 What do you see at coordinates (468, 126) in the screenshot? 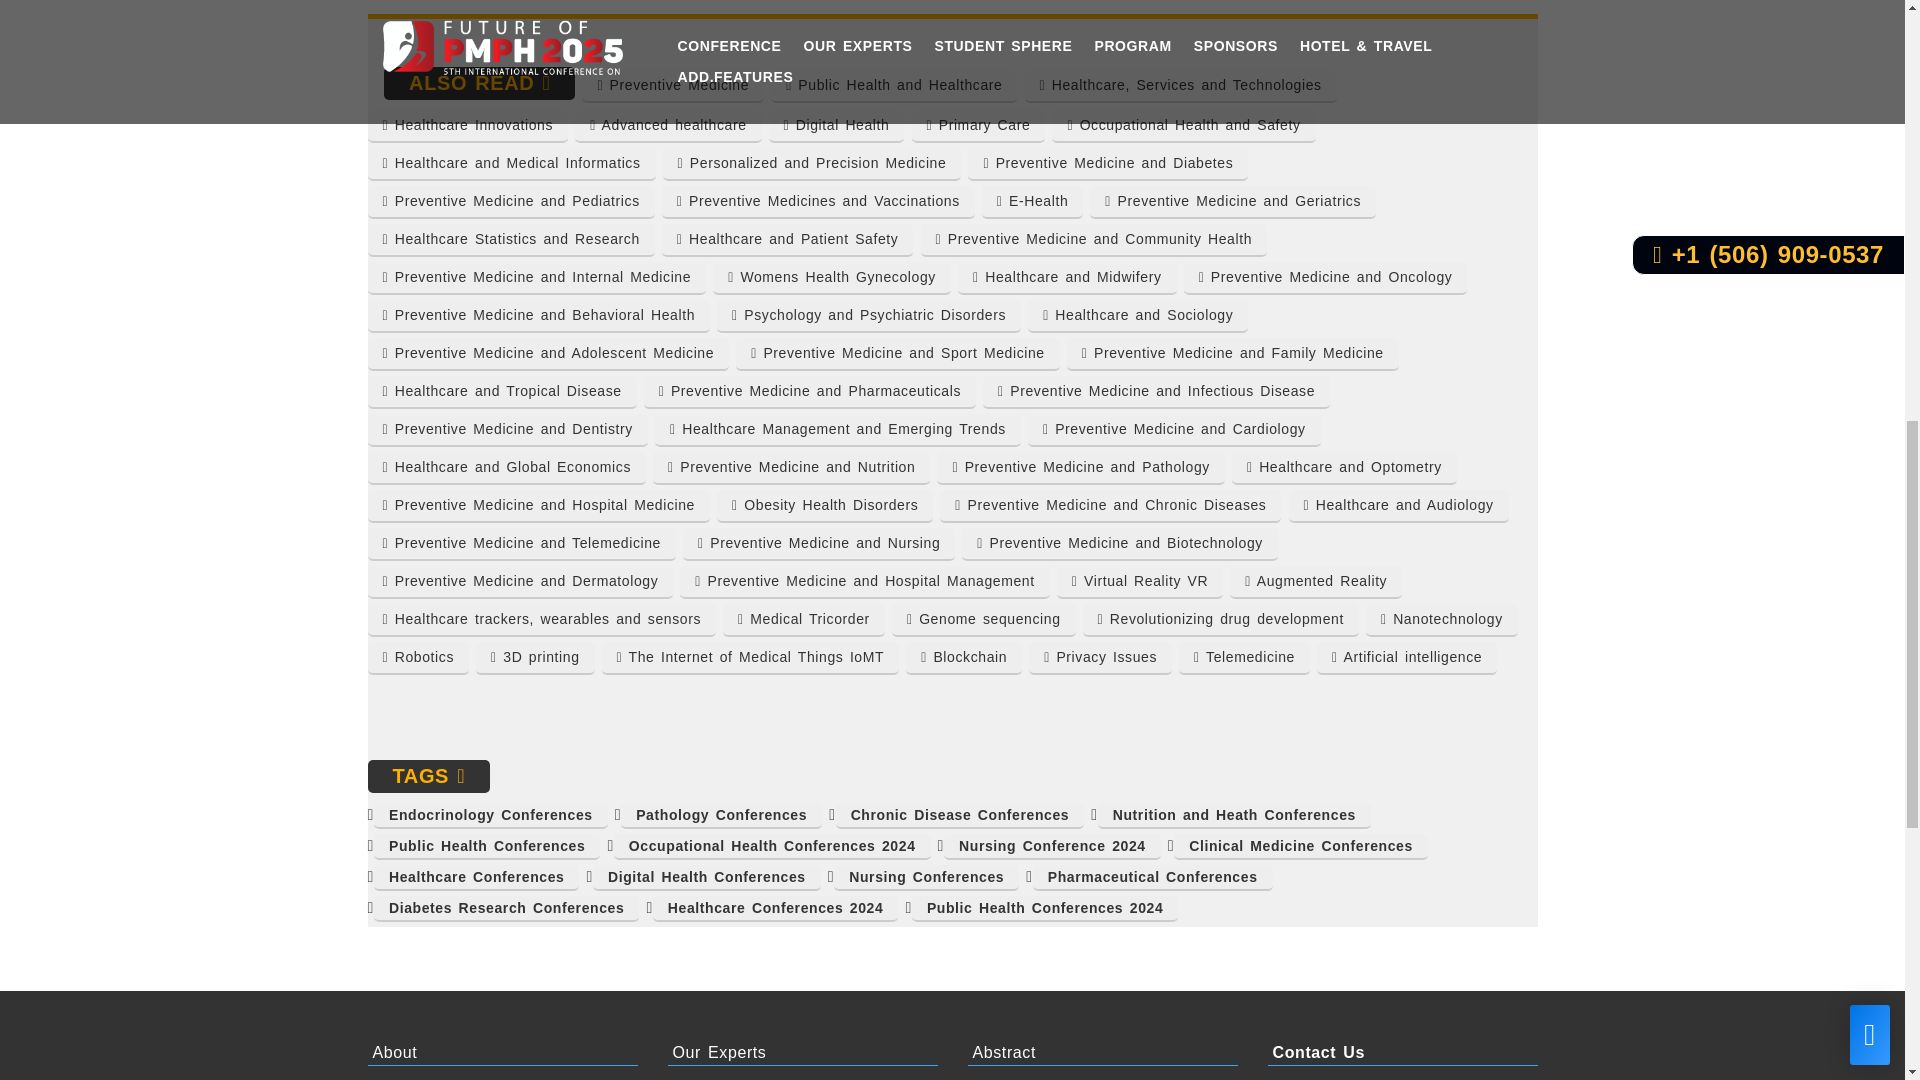
I see `Healthcare Innovations` at bounding box center [468, 126].